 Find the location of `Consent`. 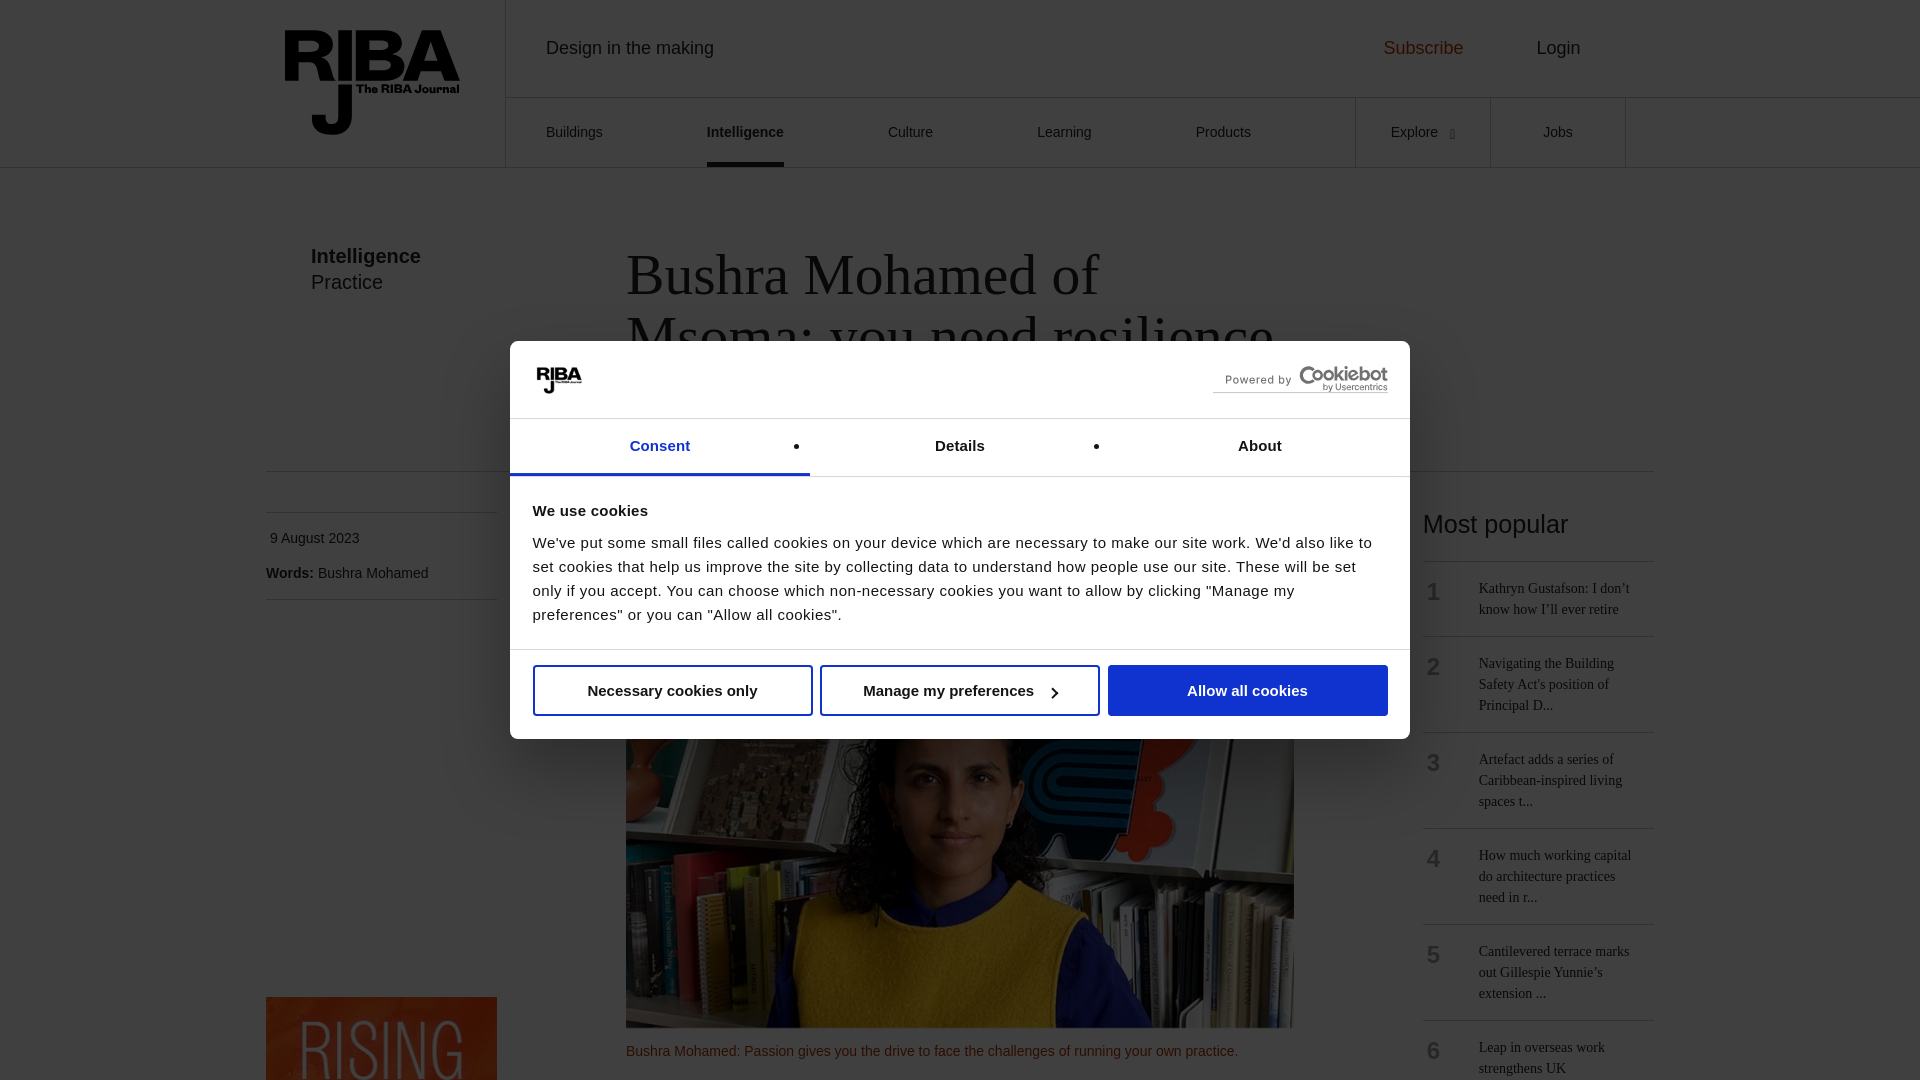

Consent is located at coordinates (660, 448).